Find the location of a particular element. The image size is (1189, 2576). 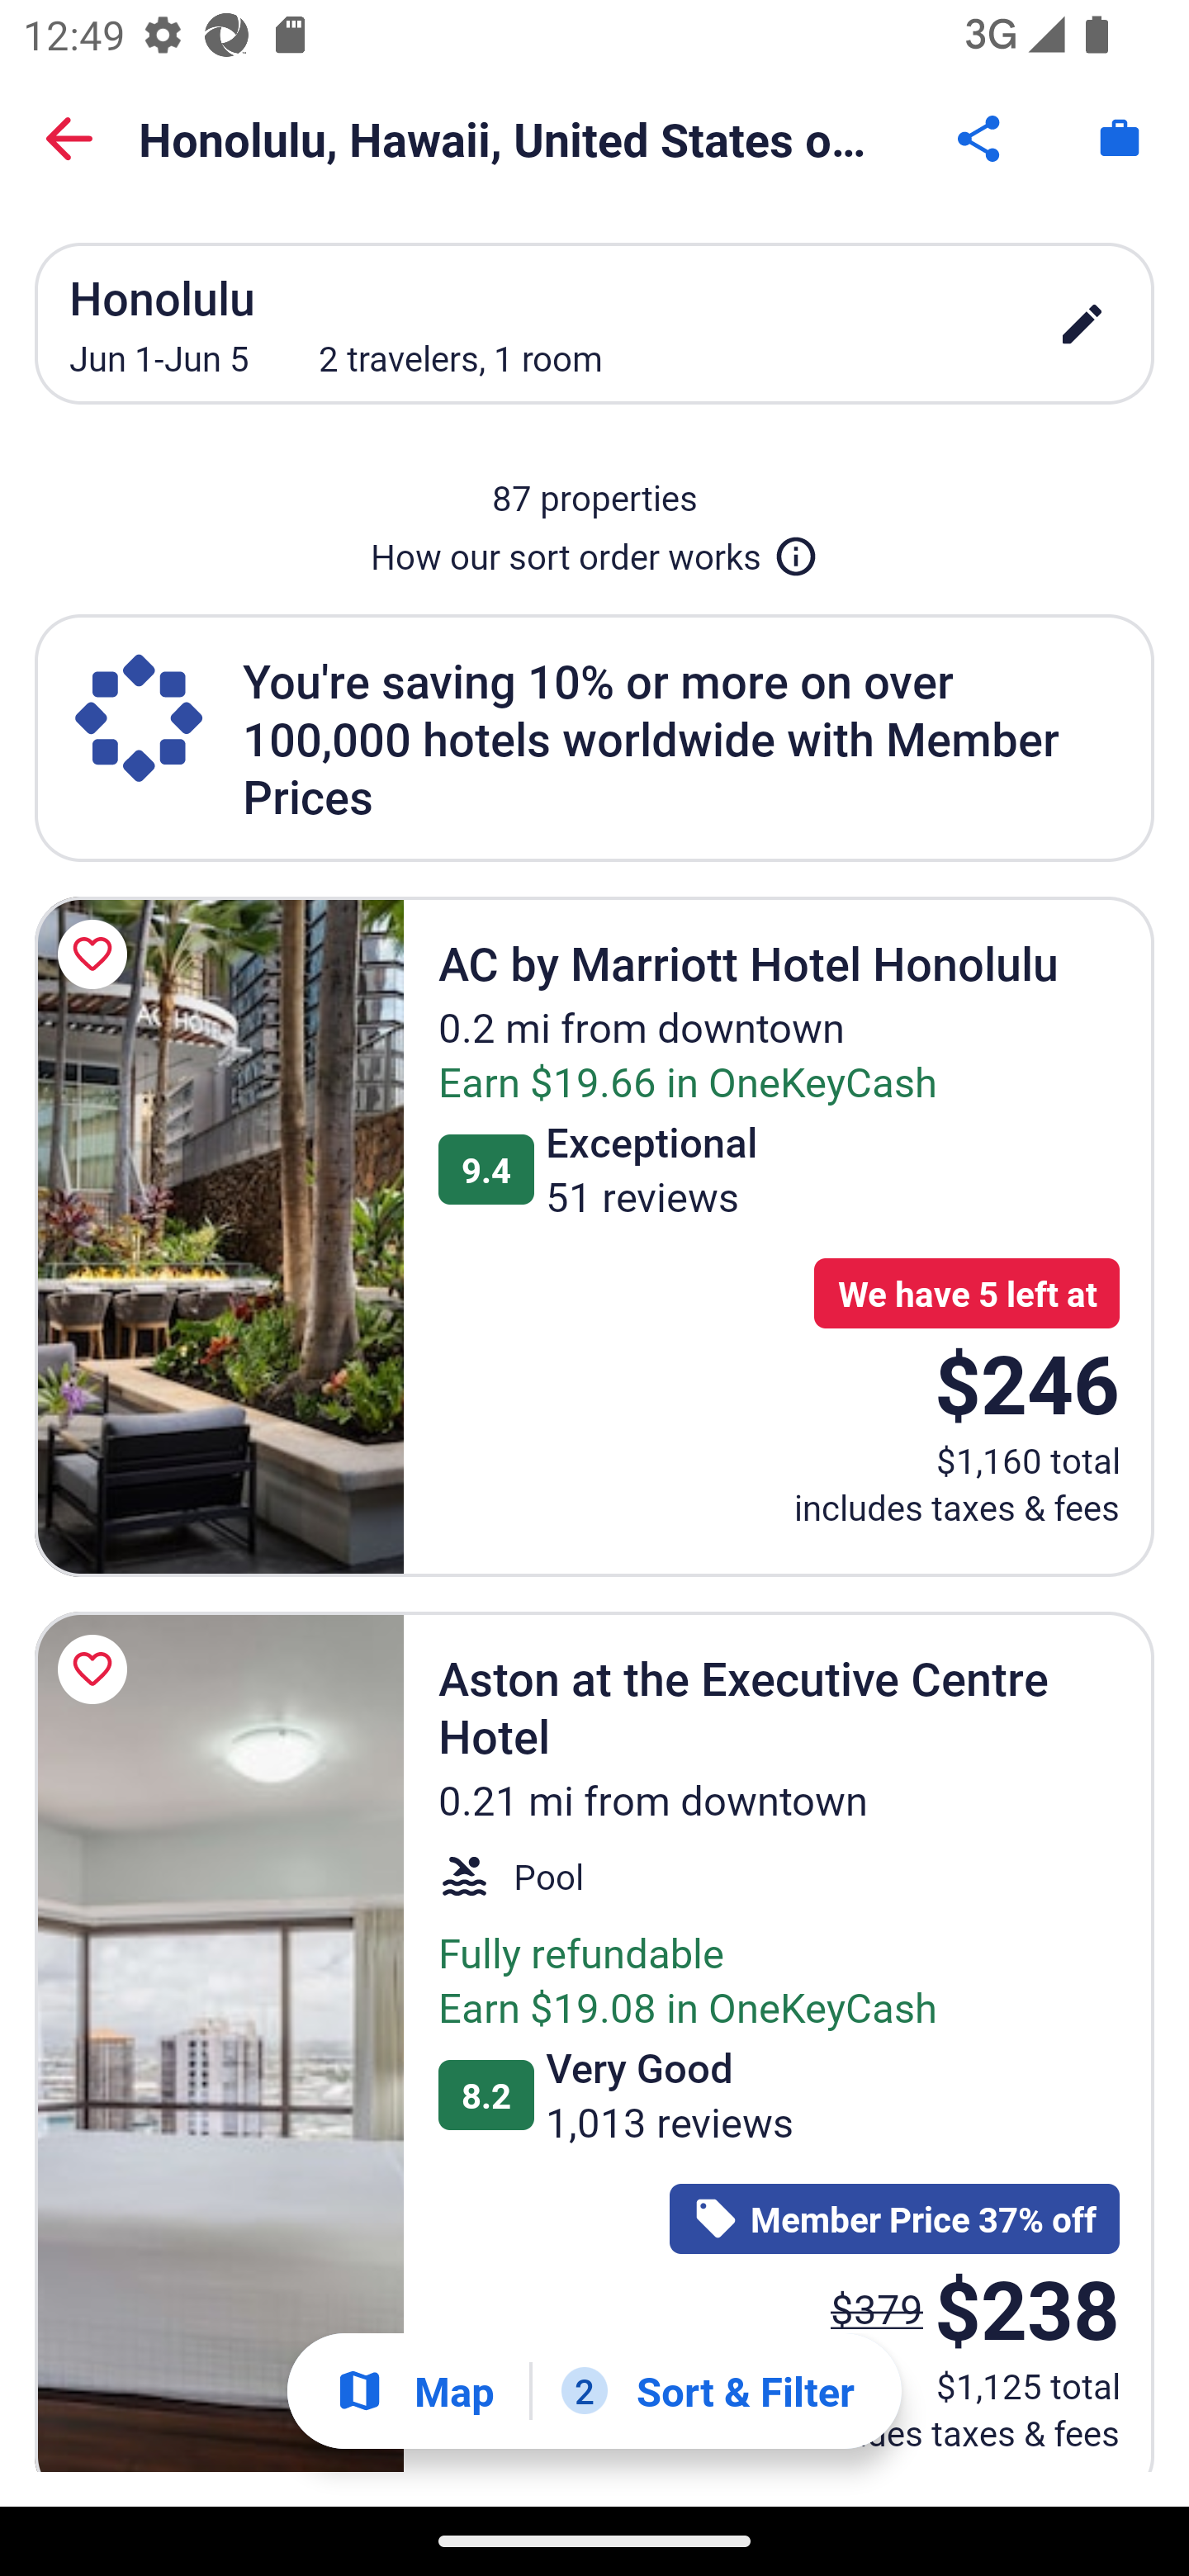

$379 The price was $379 is located at coordinates (877, 2308).